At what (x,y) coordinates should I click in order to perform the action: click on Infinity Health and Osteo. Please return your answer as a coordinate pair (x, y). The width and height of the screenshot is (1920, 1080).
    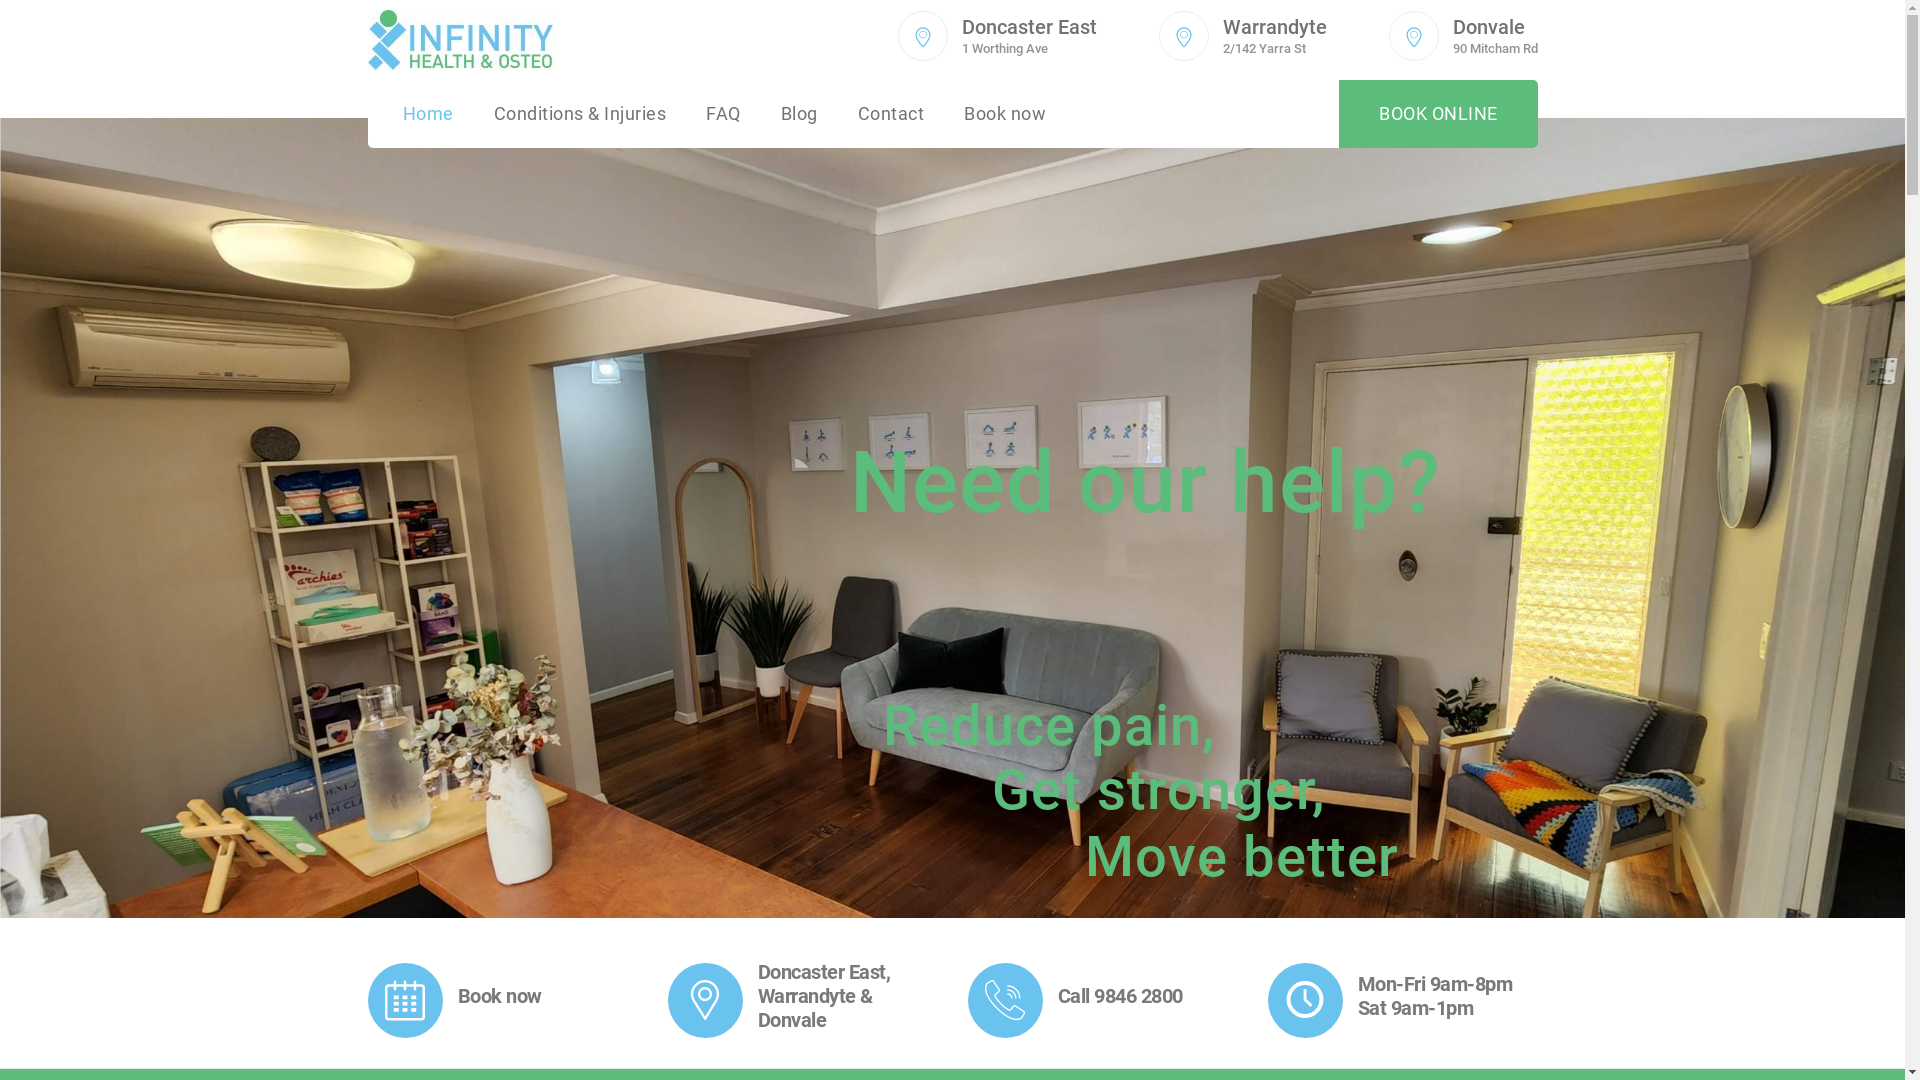
    Looking at the image, I should click on (460, 40).